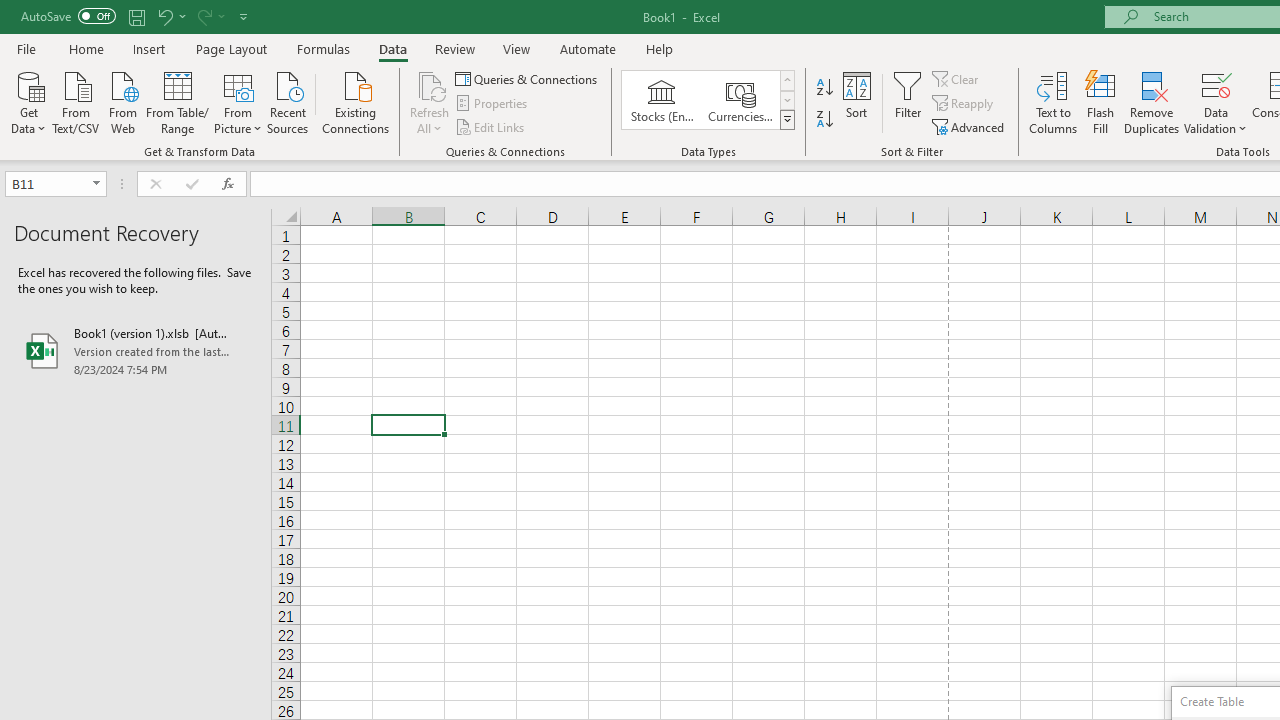 The image size is (1280, 720). Describe the element at coordinates (356, 101) in the screenshot. I see `Existing Connections` at that location.